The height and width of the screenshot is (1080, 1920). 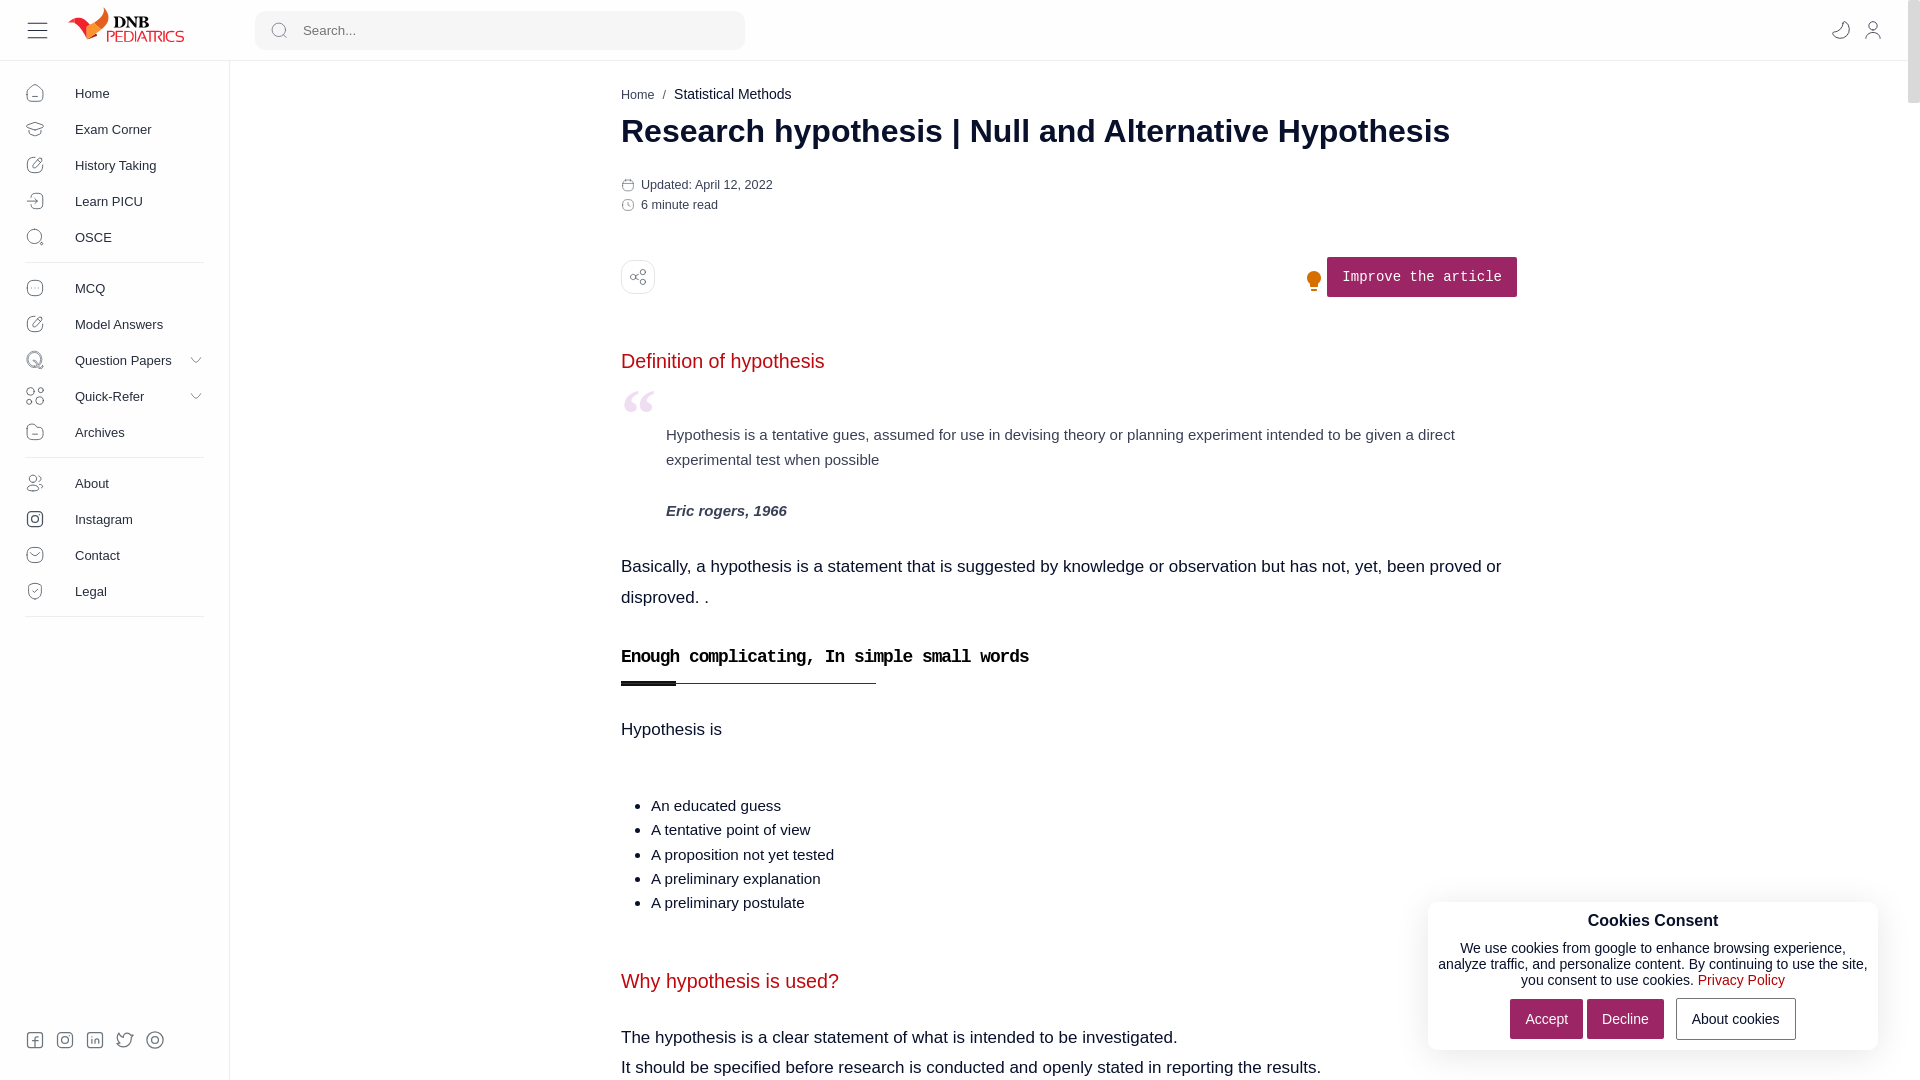 What do you see at coordinates (114, 518) in the screenshot?
I see `Instagram` at bounding box center [114, 518].